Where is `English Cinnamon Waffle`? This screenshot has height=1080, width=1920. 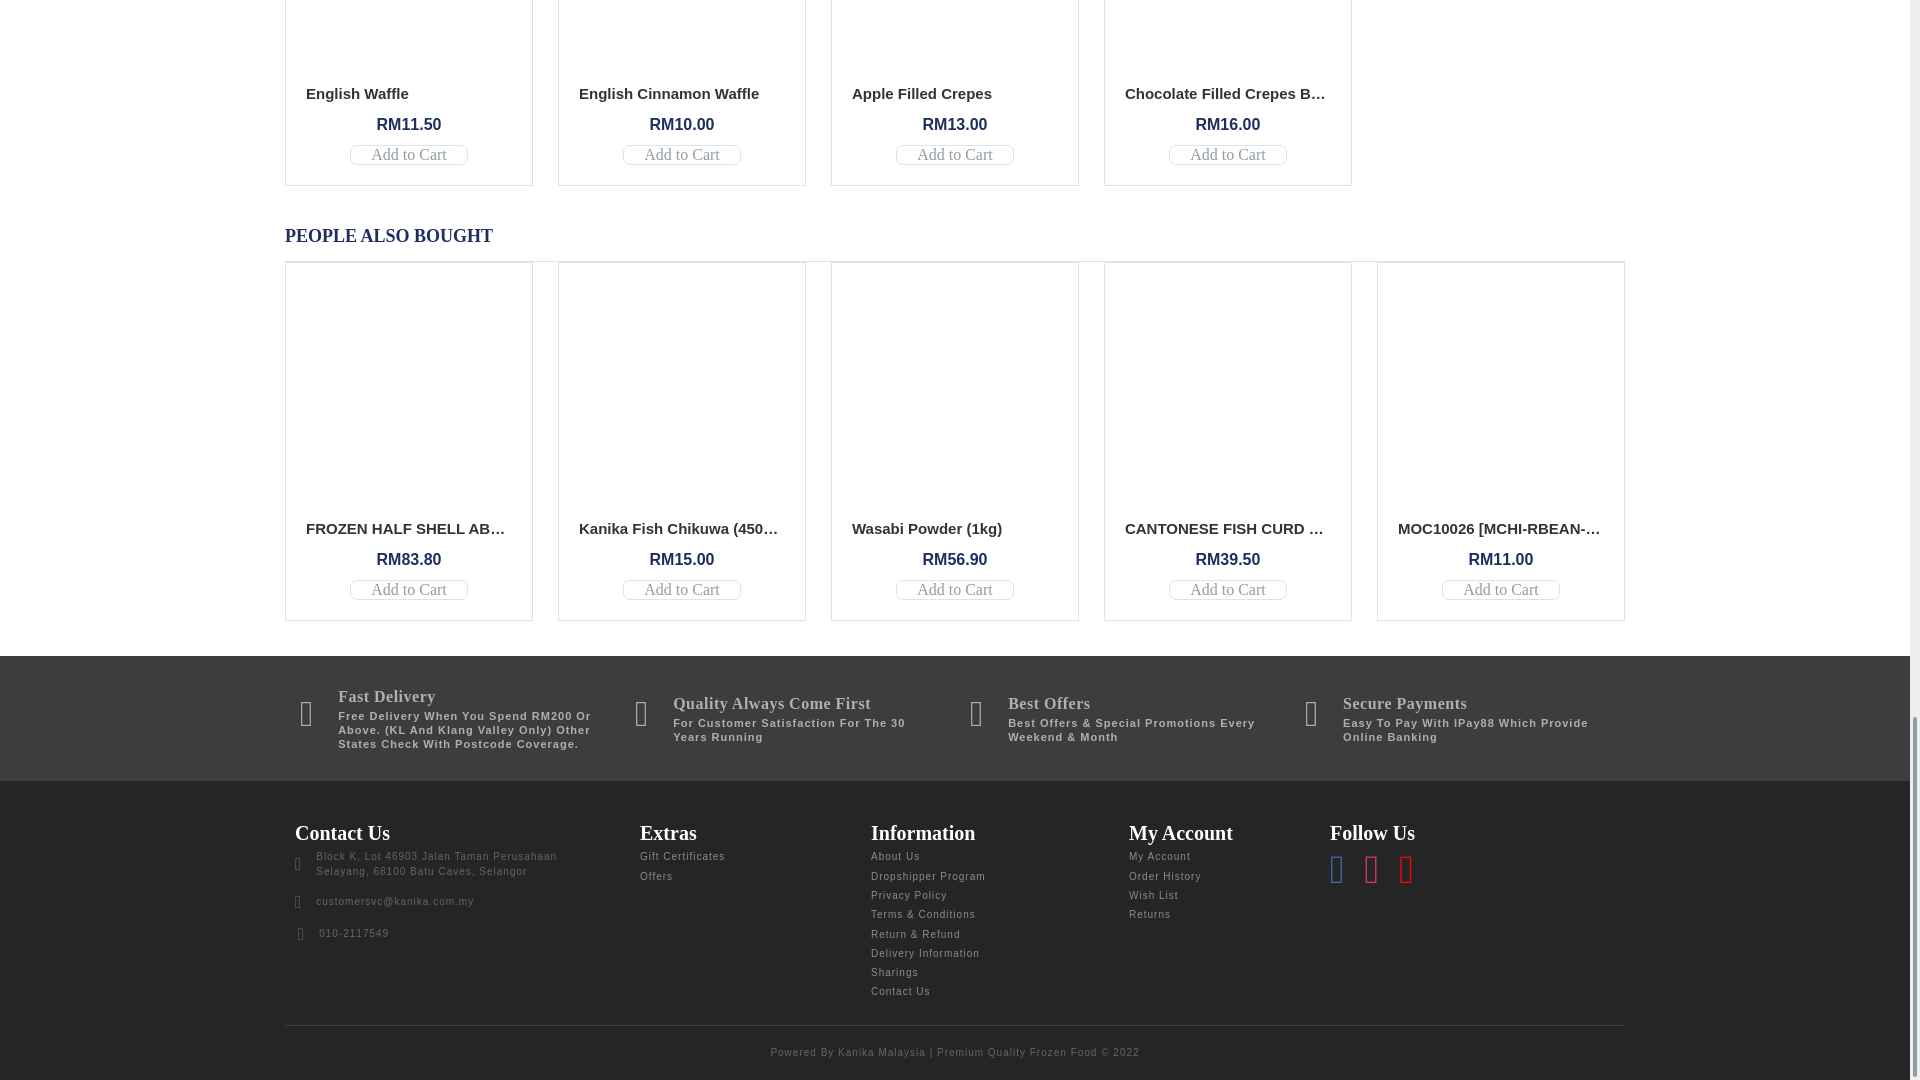
English Cinnamon Waffle is located at coordinates (668, 94).